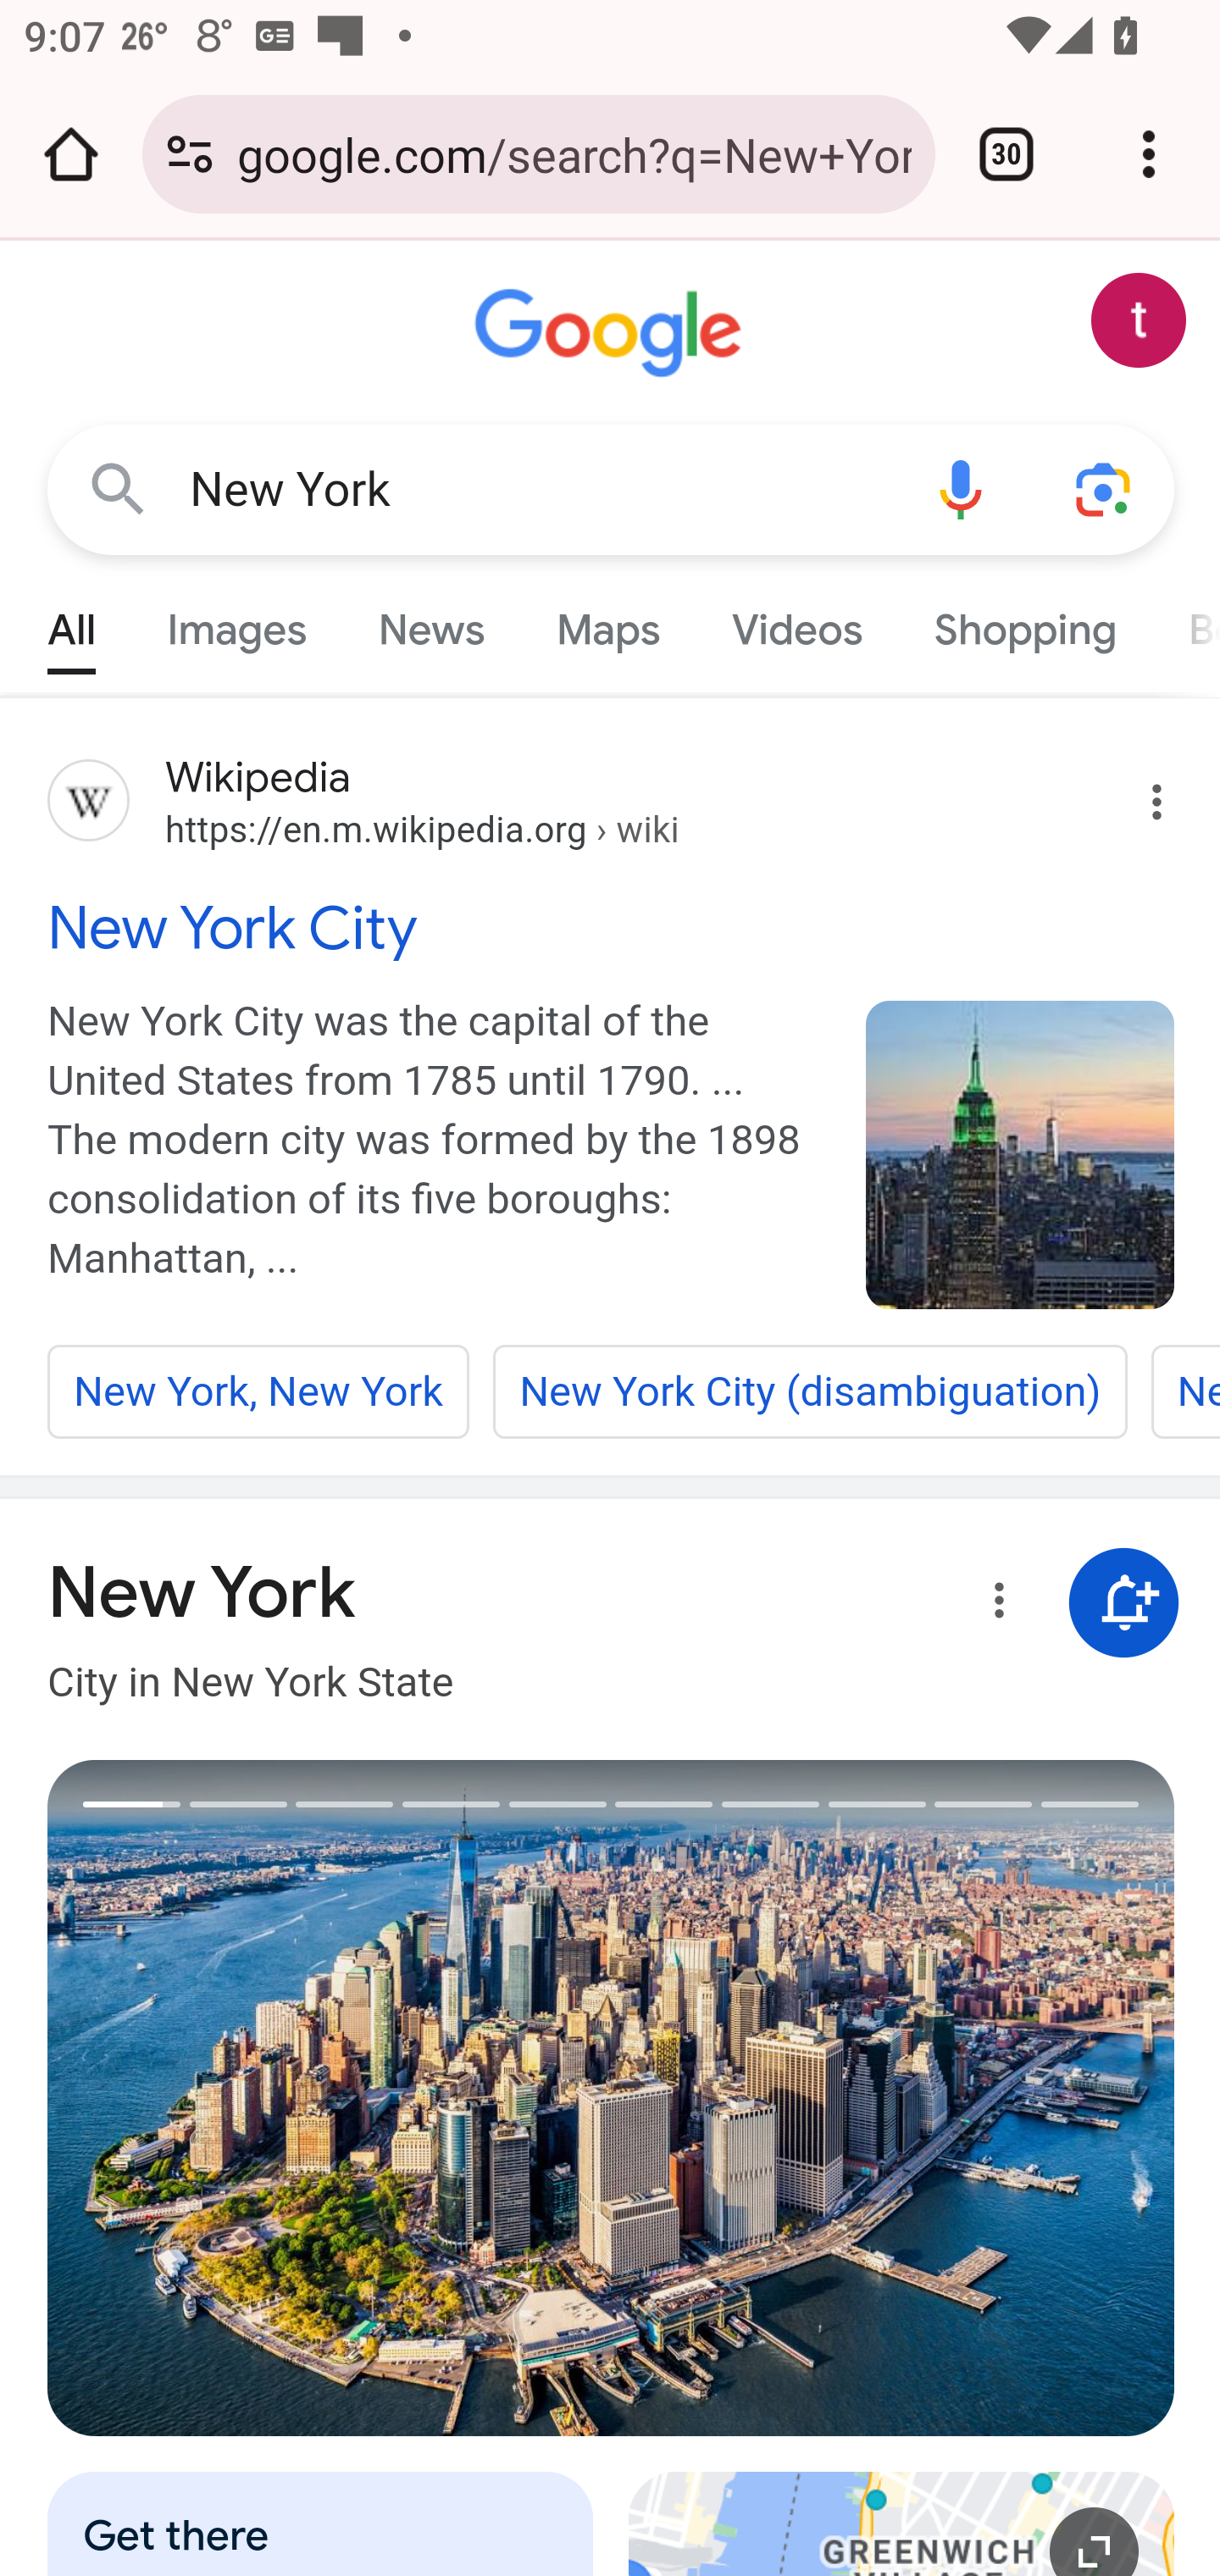  I want to click on Maps, so click(607, 622).